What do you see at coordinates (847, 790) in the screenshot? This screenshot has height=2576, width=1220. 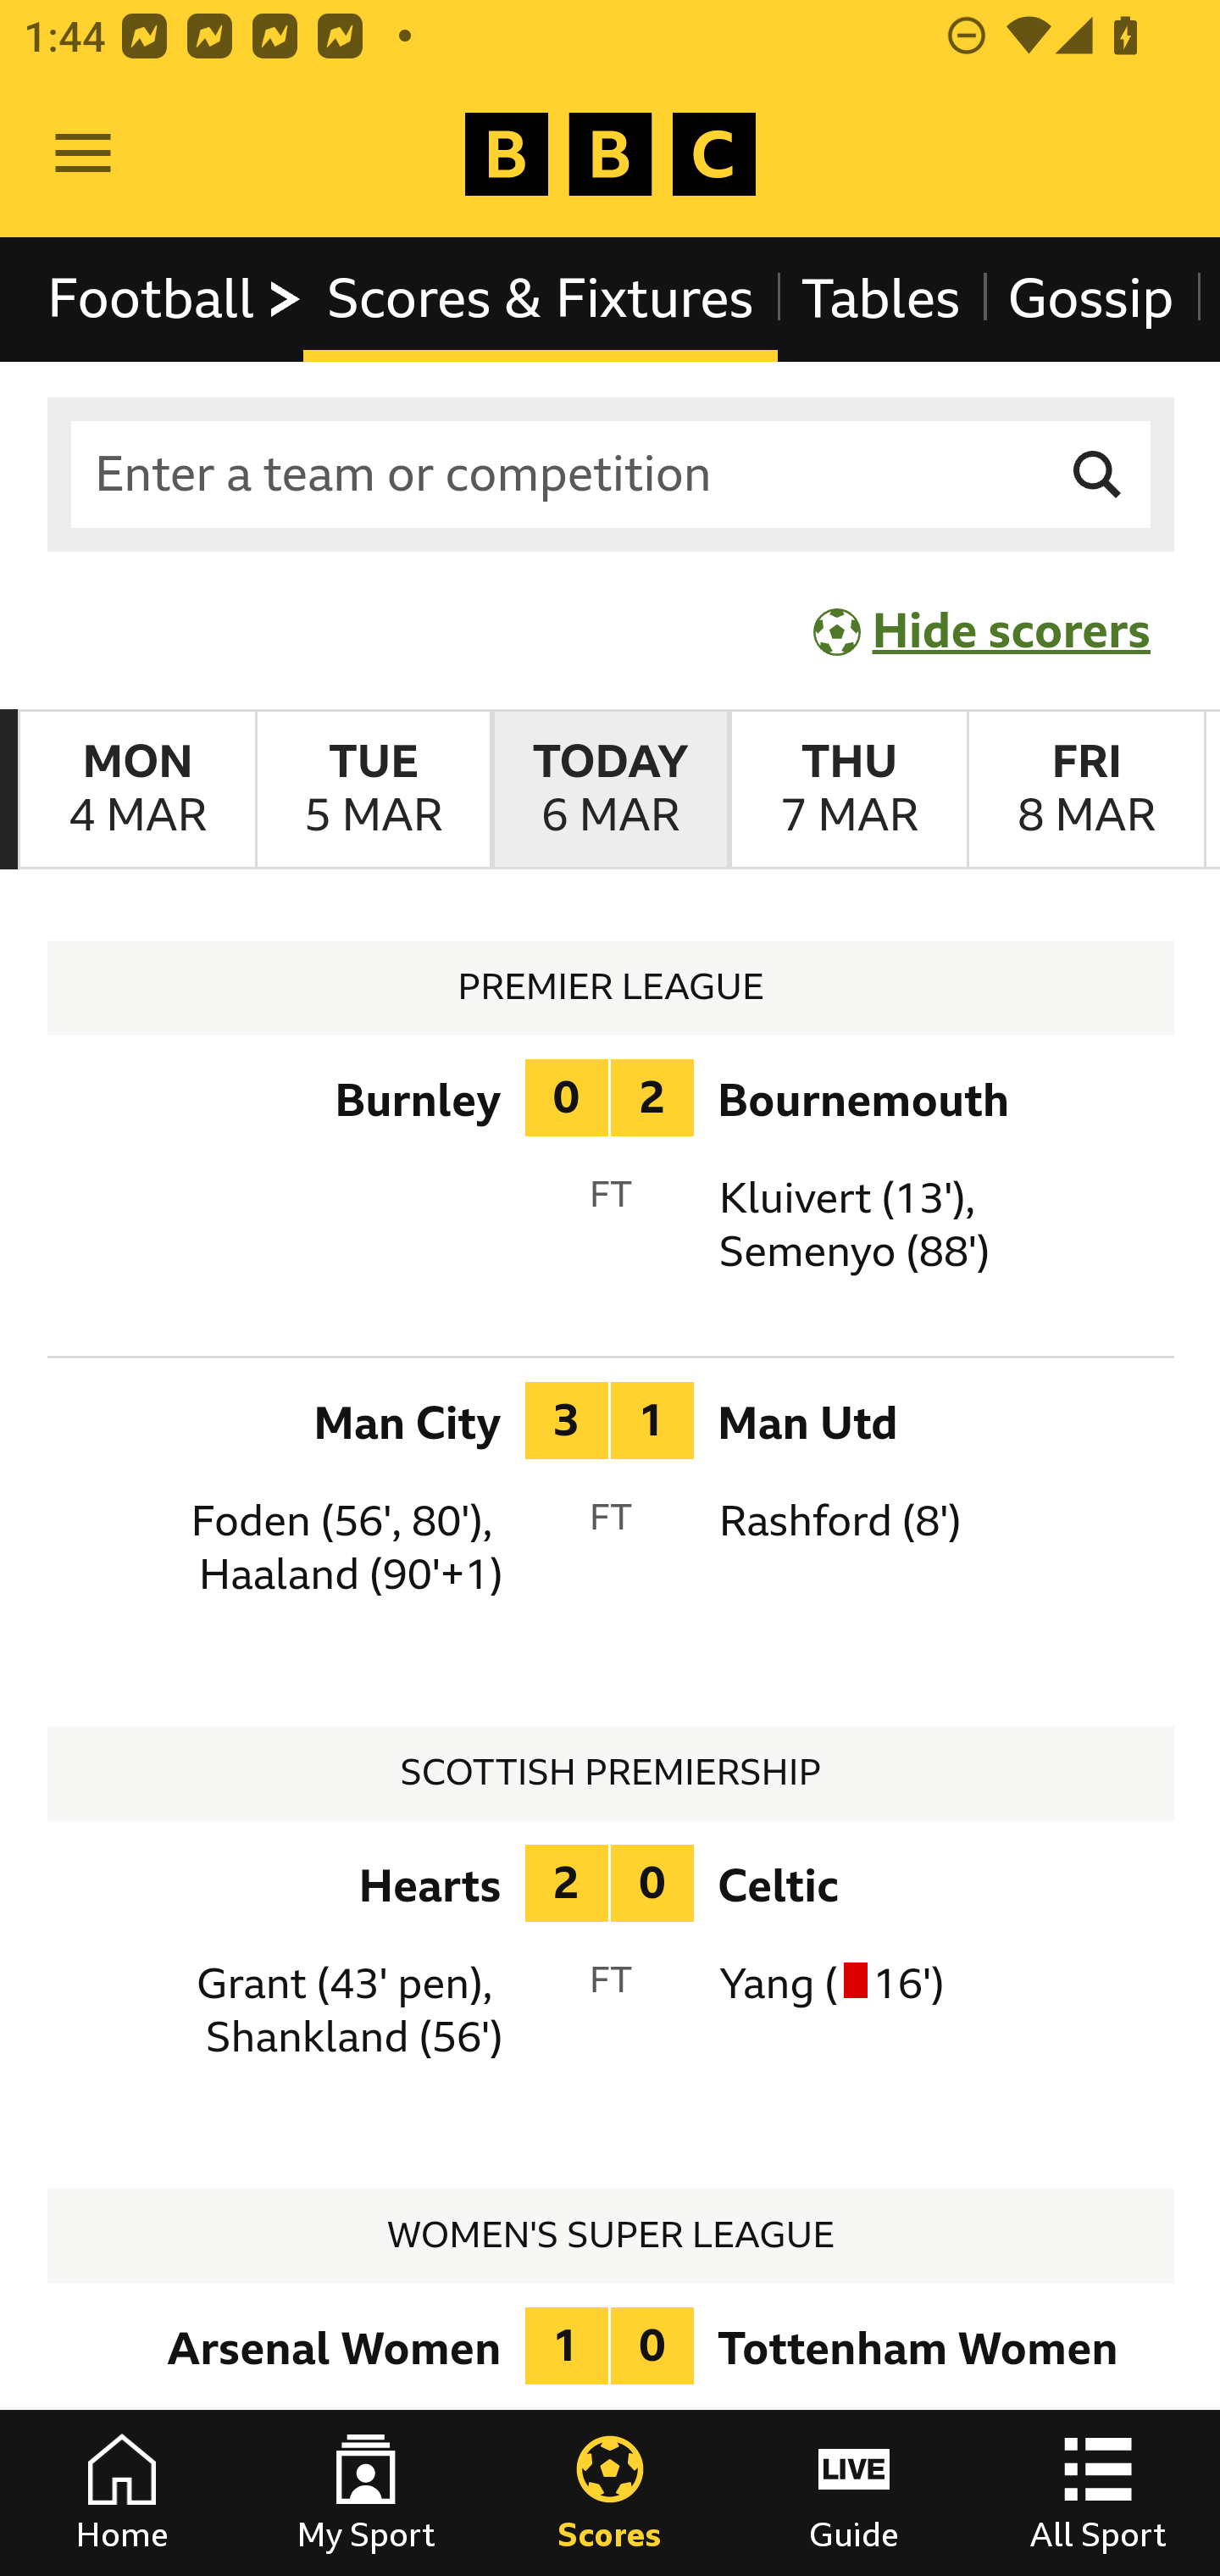 I see `ThursdayMarch 7th Thursday March 7th` at bounding box center [847, 790].